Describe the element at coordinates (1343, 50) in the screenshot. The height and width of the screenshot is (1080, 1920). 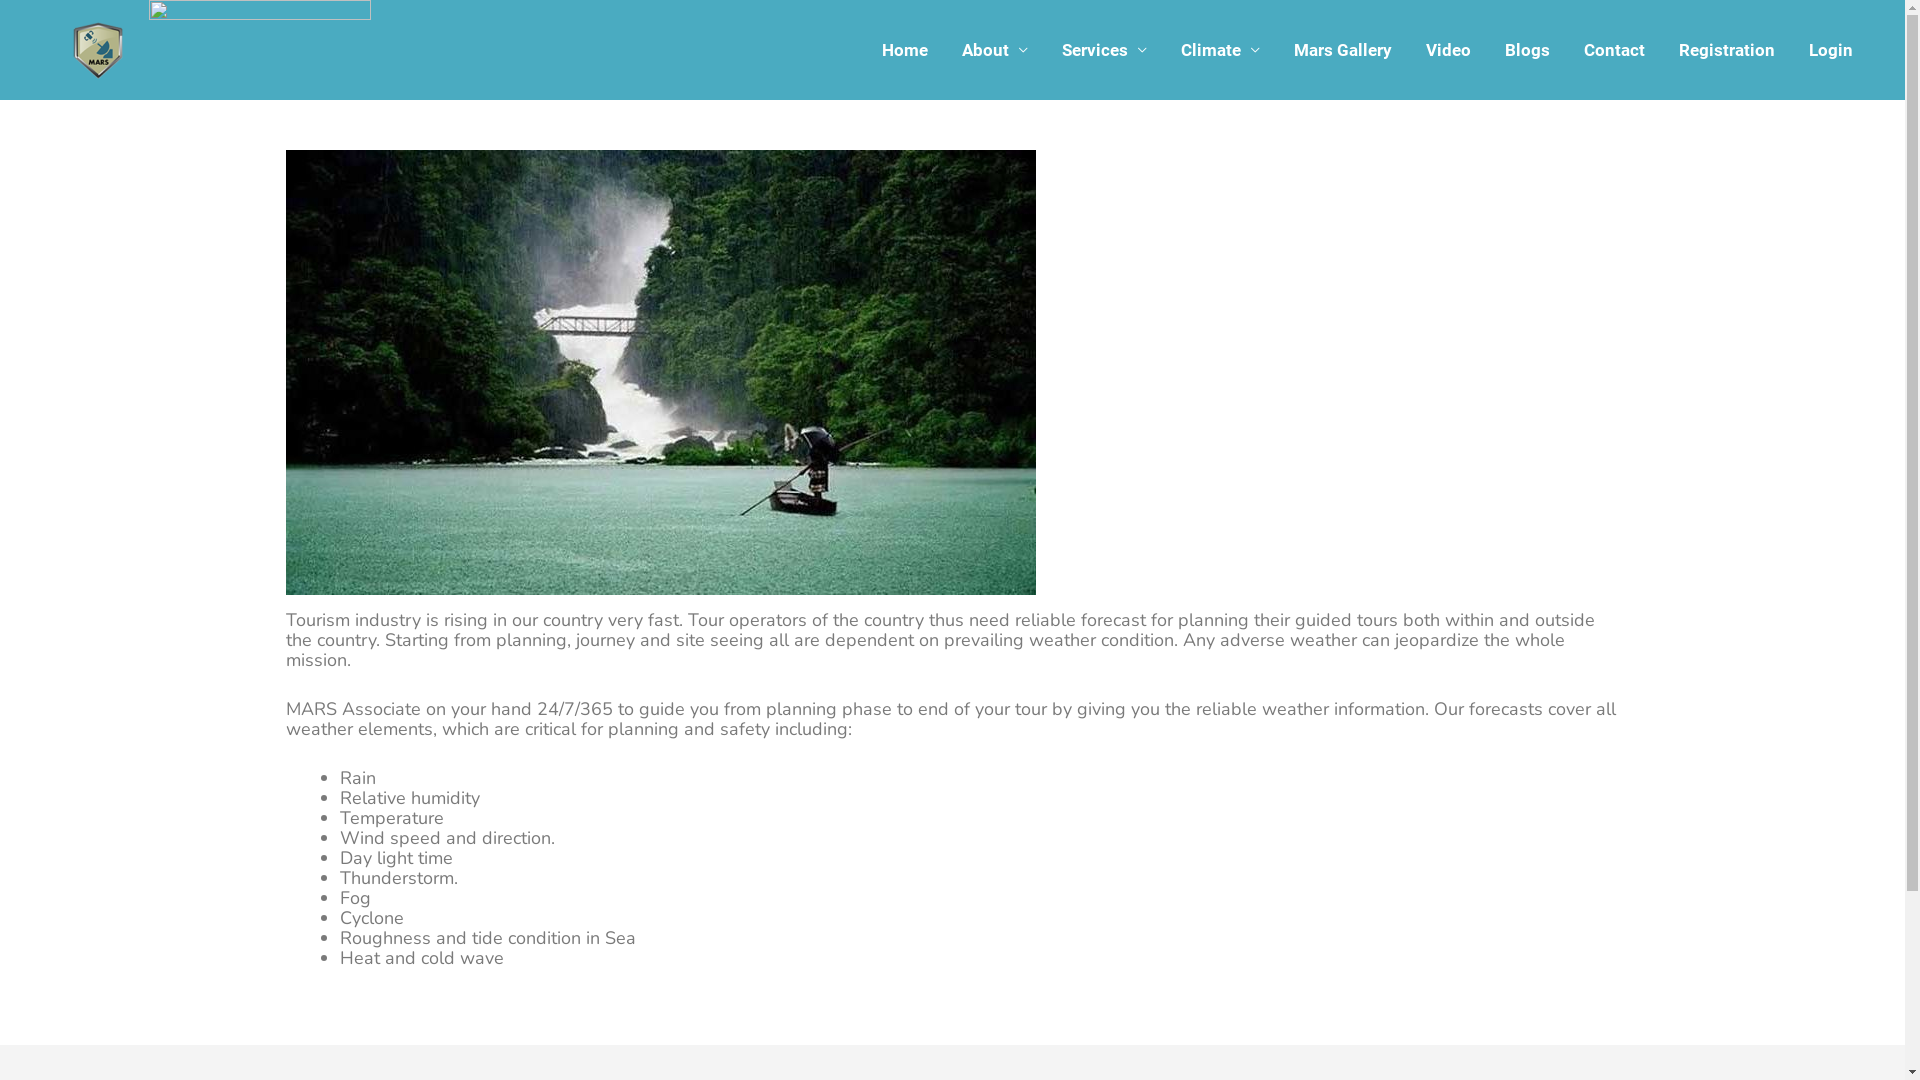
I see `Mars Gallery` at that location.